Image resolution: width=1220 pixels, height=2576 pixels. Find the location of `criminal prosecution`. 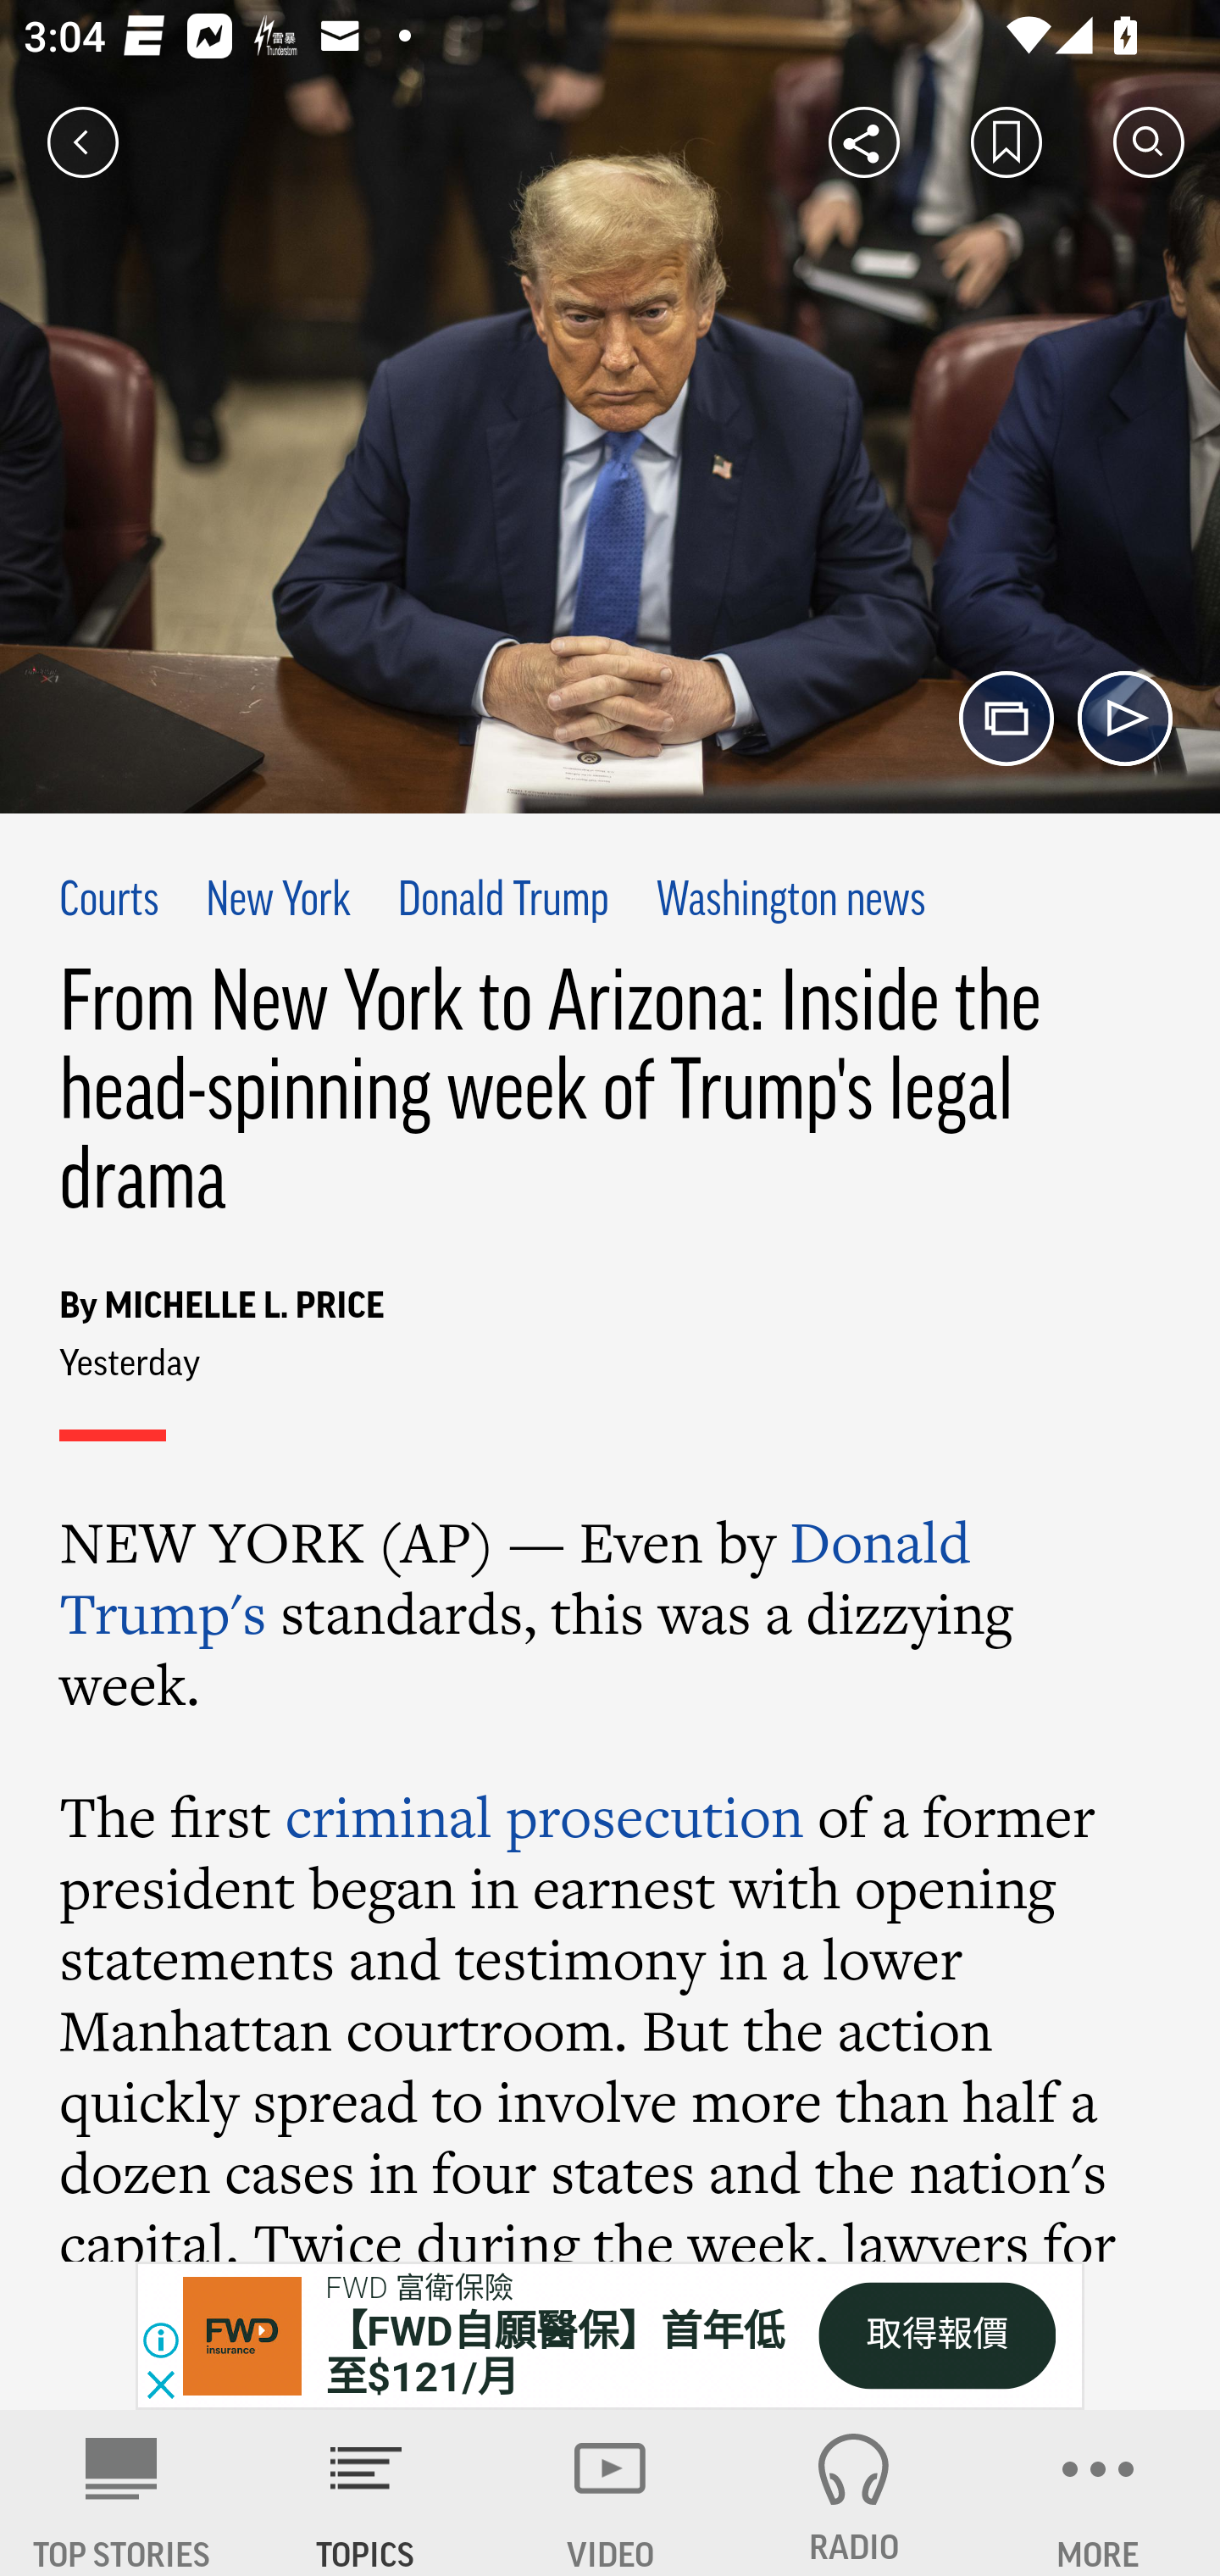

criminal prosecution is located at coordinates (545, 1815).